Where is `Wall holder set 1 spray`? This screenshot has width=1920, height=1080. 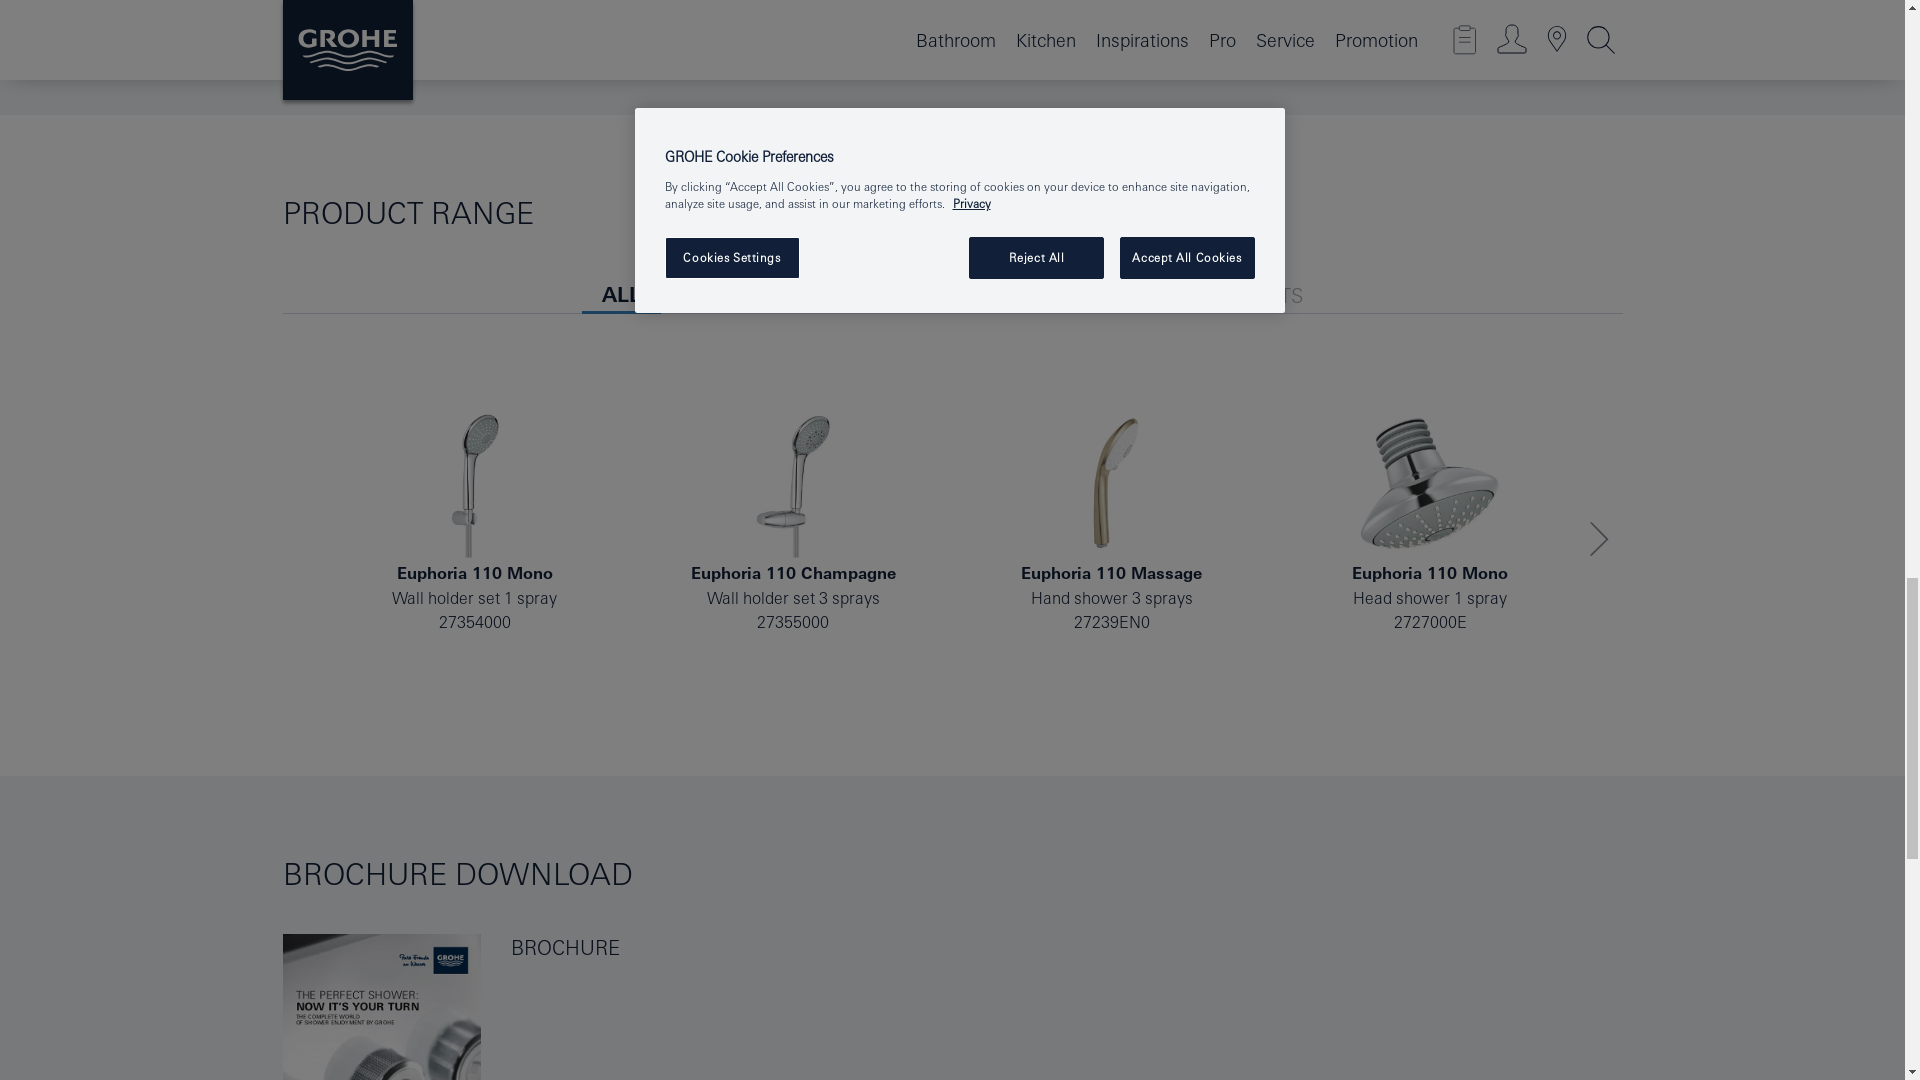
Wall holder set 1 spray is located at coordinates (474, 484).